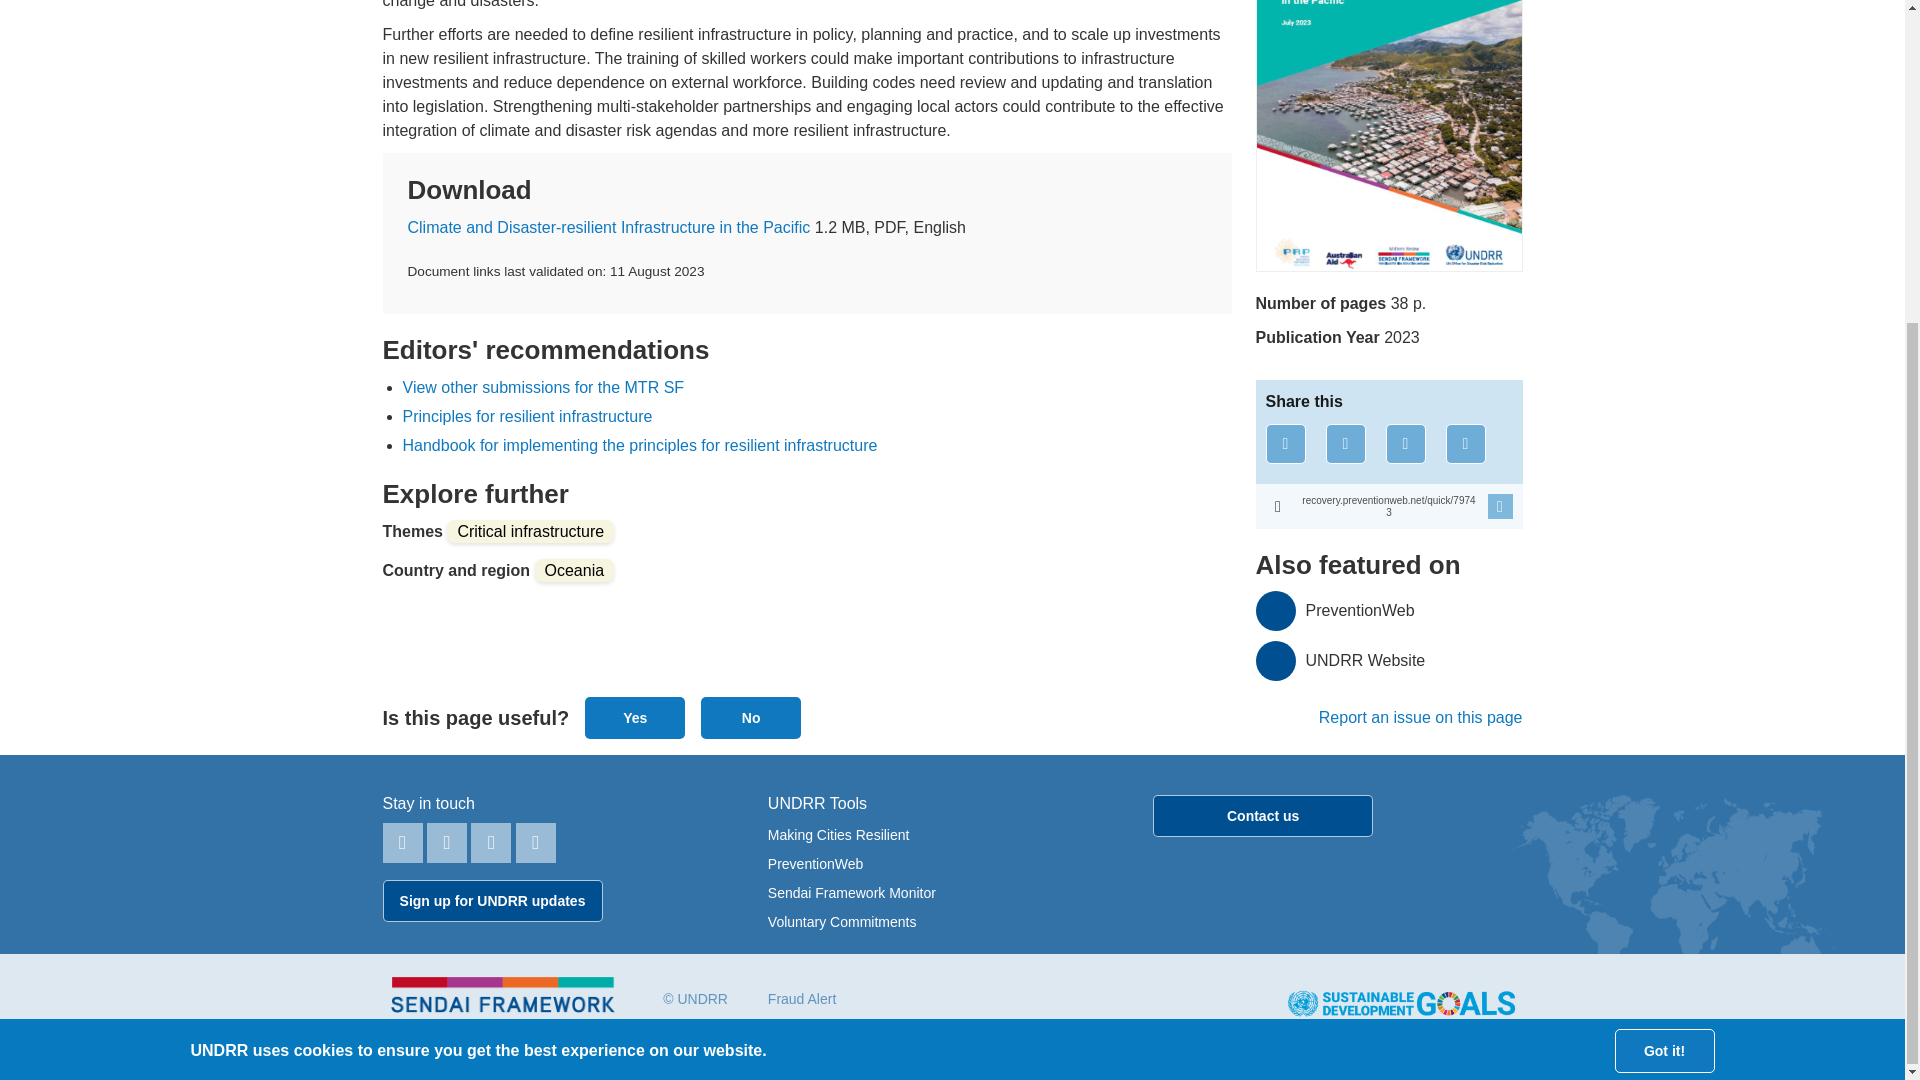 The image size is (1920, 1080). What do you see at coordinates (1388, 506) in the screenshot?
I see `Copy to Clipboard` at bounding box center [1388, 506].